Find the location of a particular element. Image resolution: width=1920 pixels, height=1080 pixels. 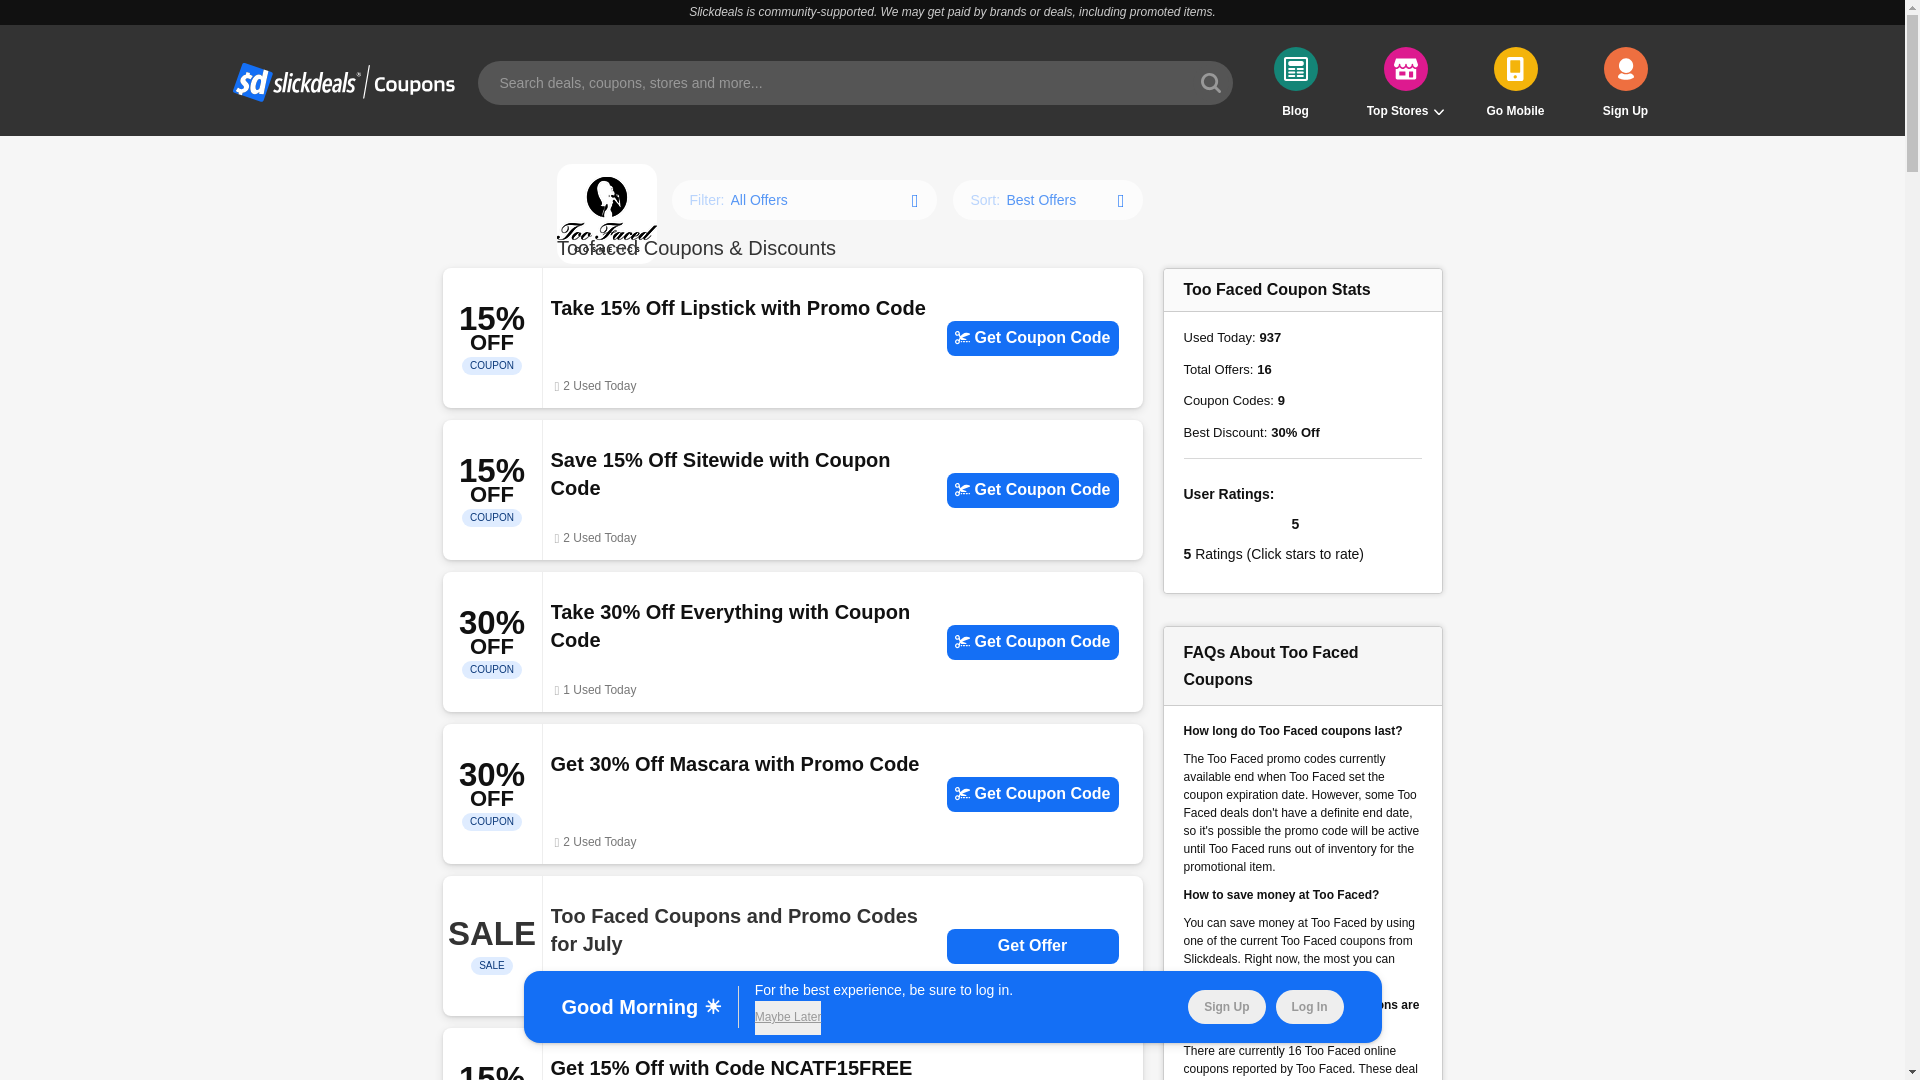

Go Mobile is located at coordinates (1516, 82).